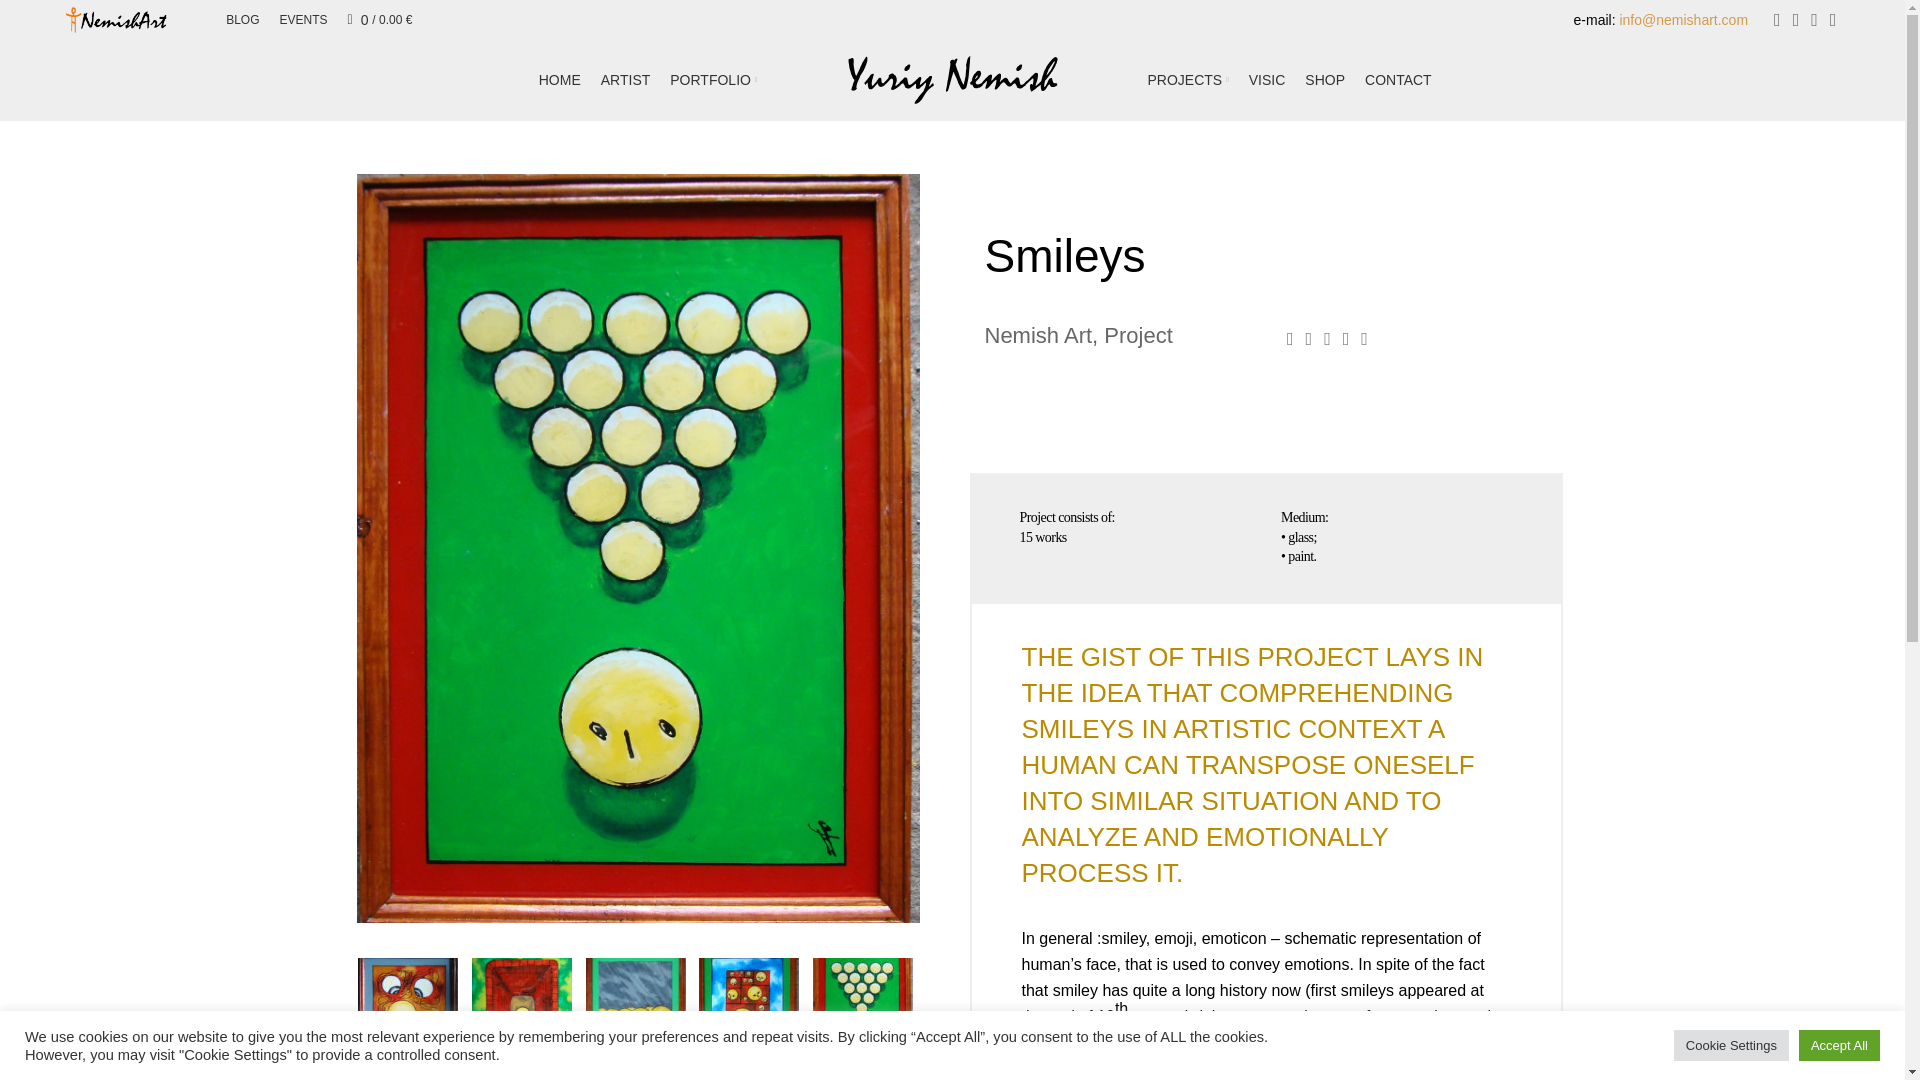 The image size is (1920, 1080). Describe the element at coordinates (1268, 80) in the screenshot. I see `VISIC` at that location.